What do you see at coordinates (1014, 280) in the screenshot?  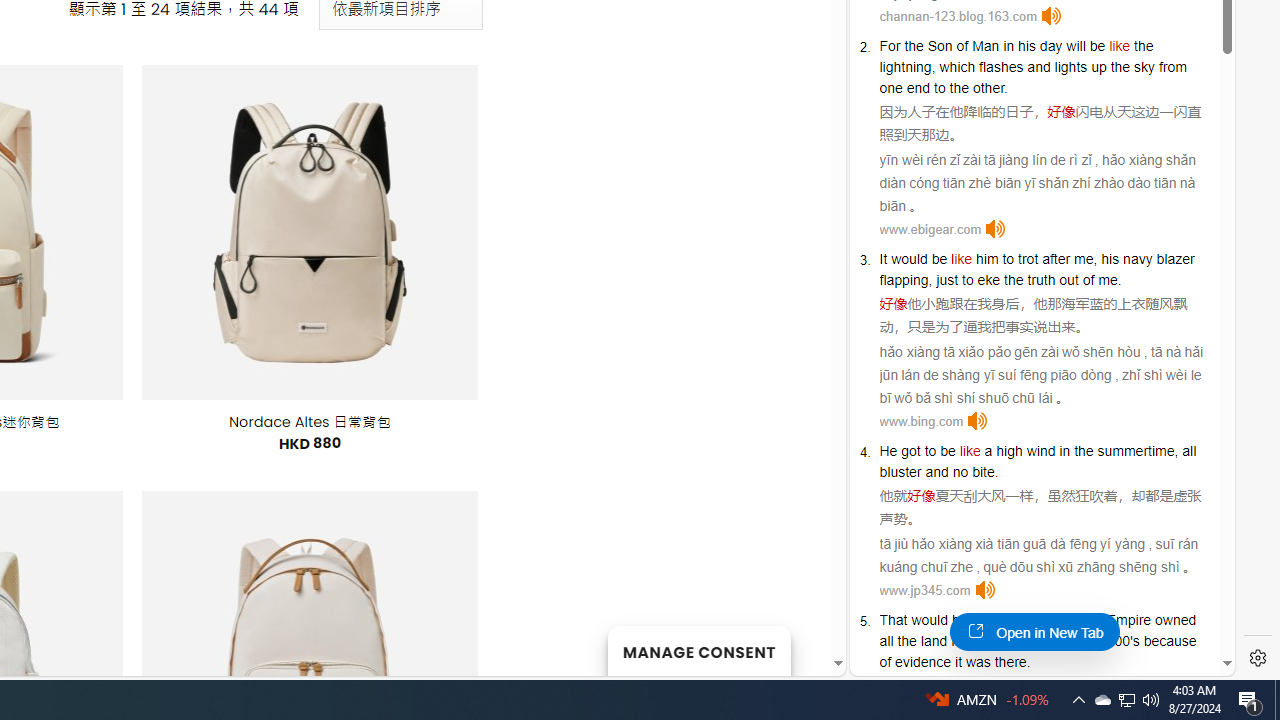 I see `the` at bounding box center [1014, 280].